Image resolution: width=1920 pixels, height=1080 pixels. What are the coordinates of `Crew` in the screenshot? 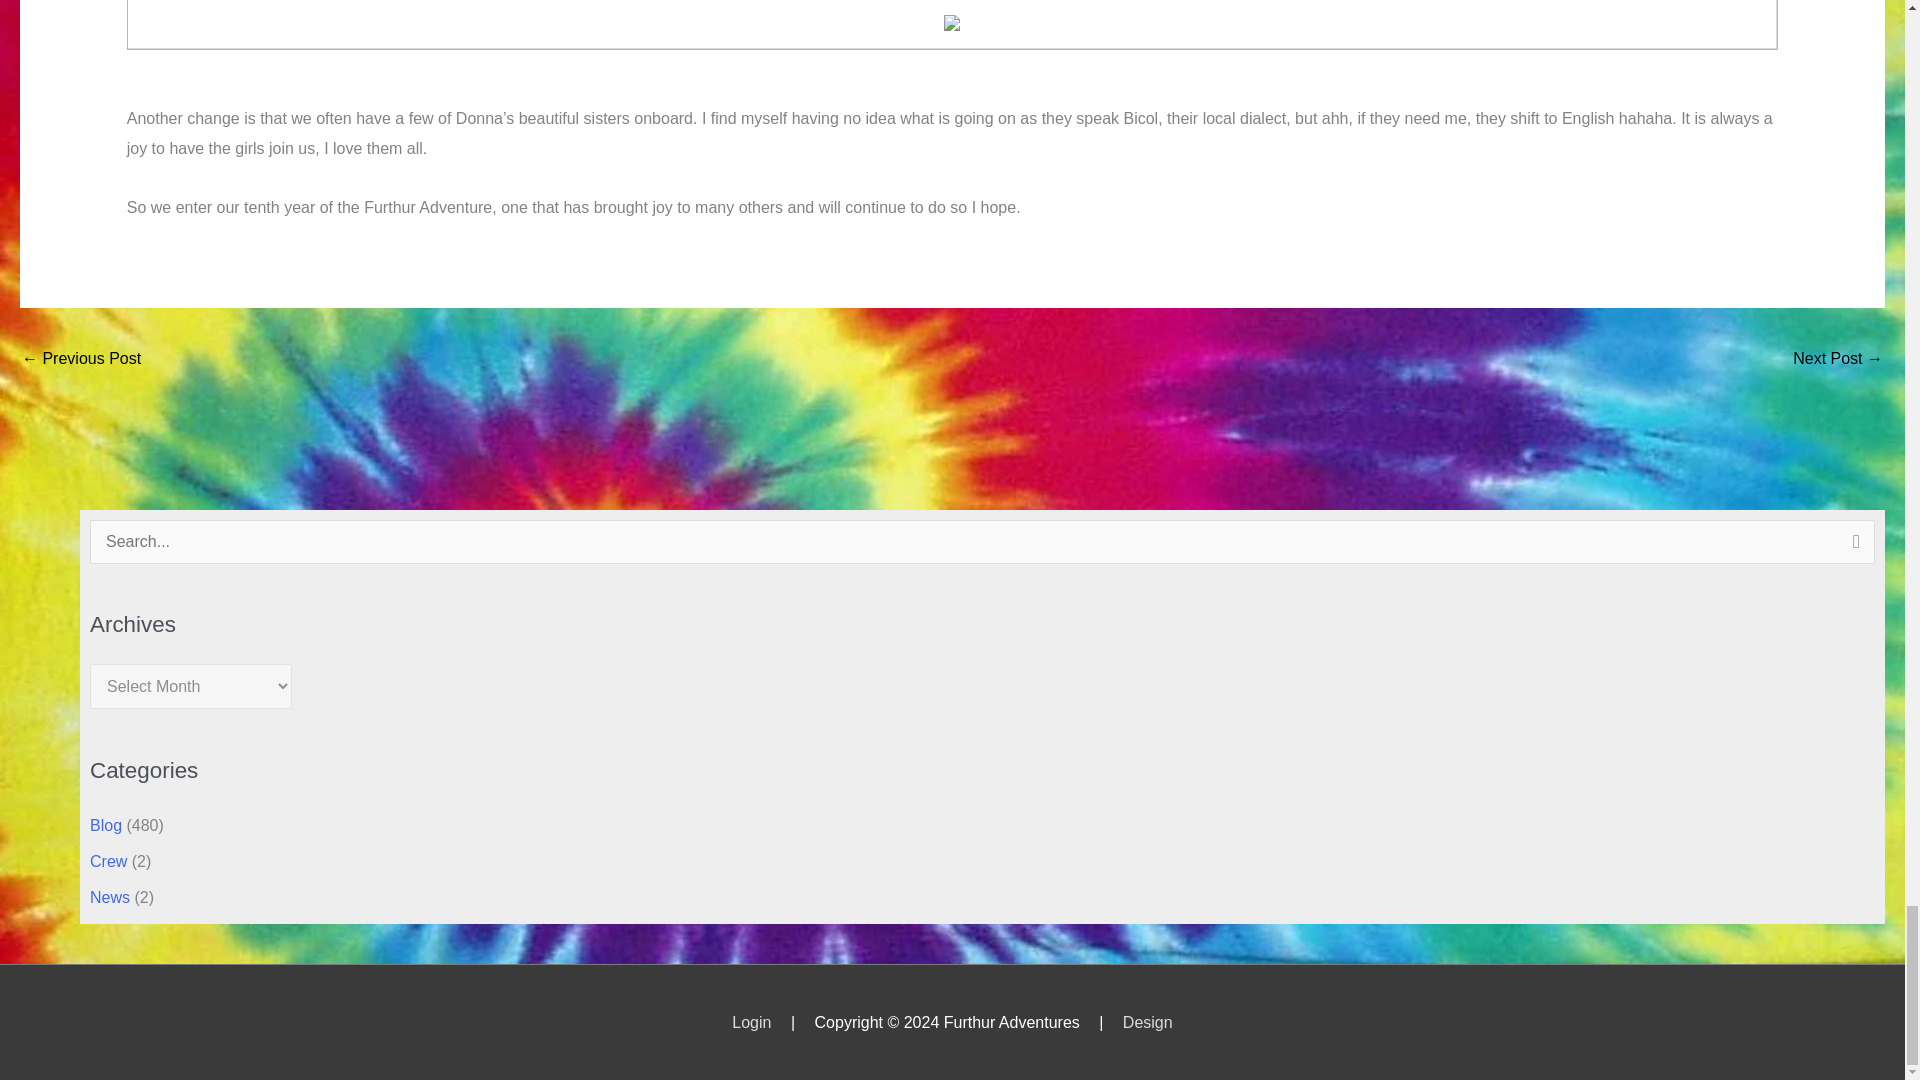 It's located at (108, 862).